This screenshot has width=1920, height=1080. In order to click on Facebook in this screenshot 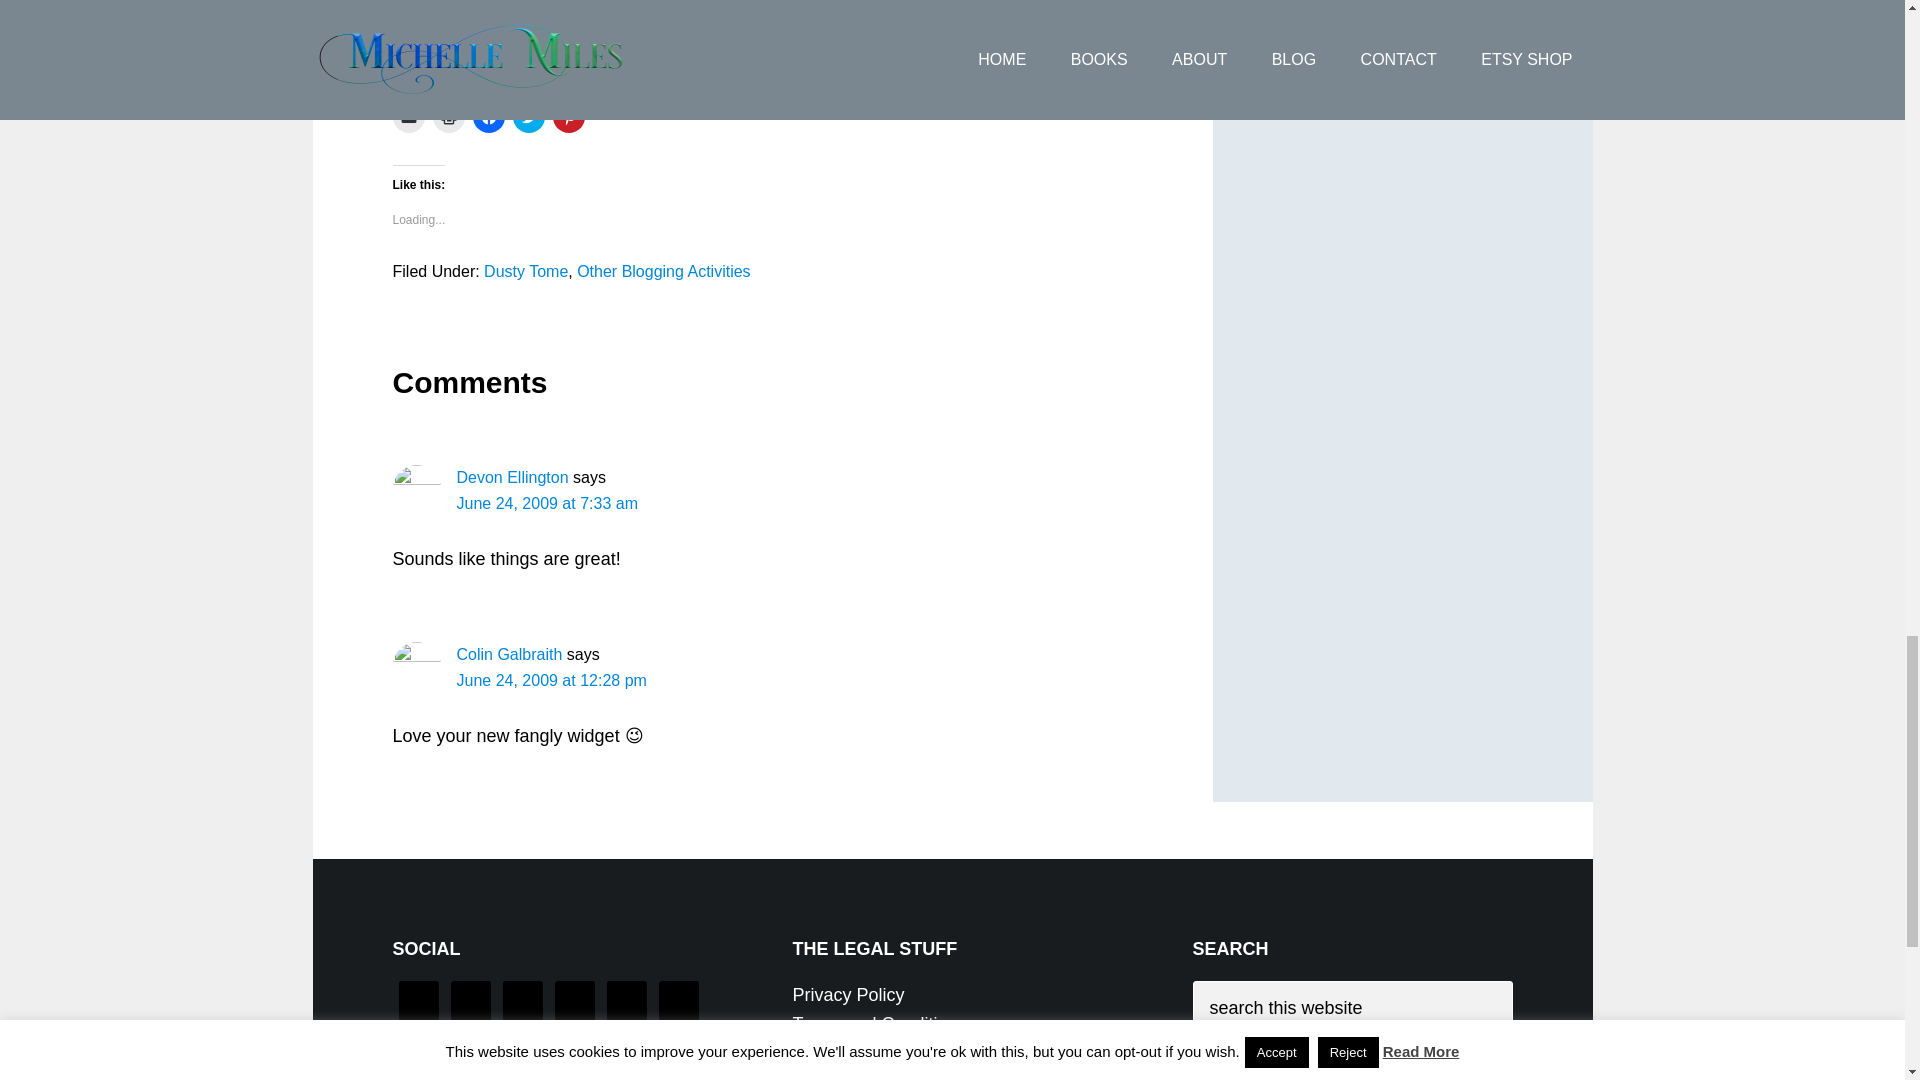, I will do `click(603, 3)`.